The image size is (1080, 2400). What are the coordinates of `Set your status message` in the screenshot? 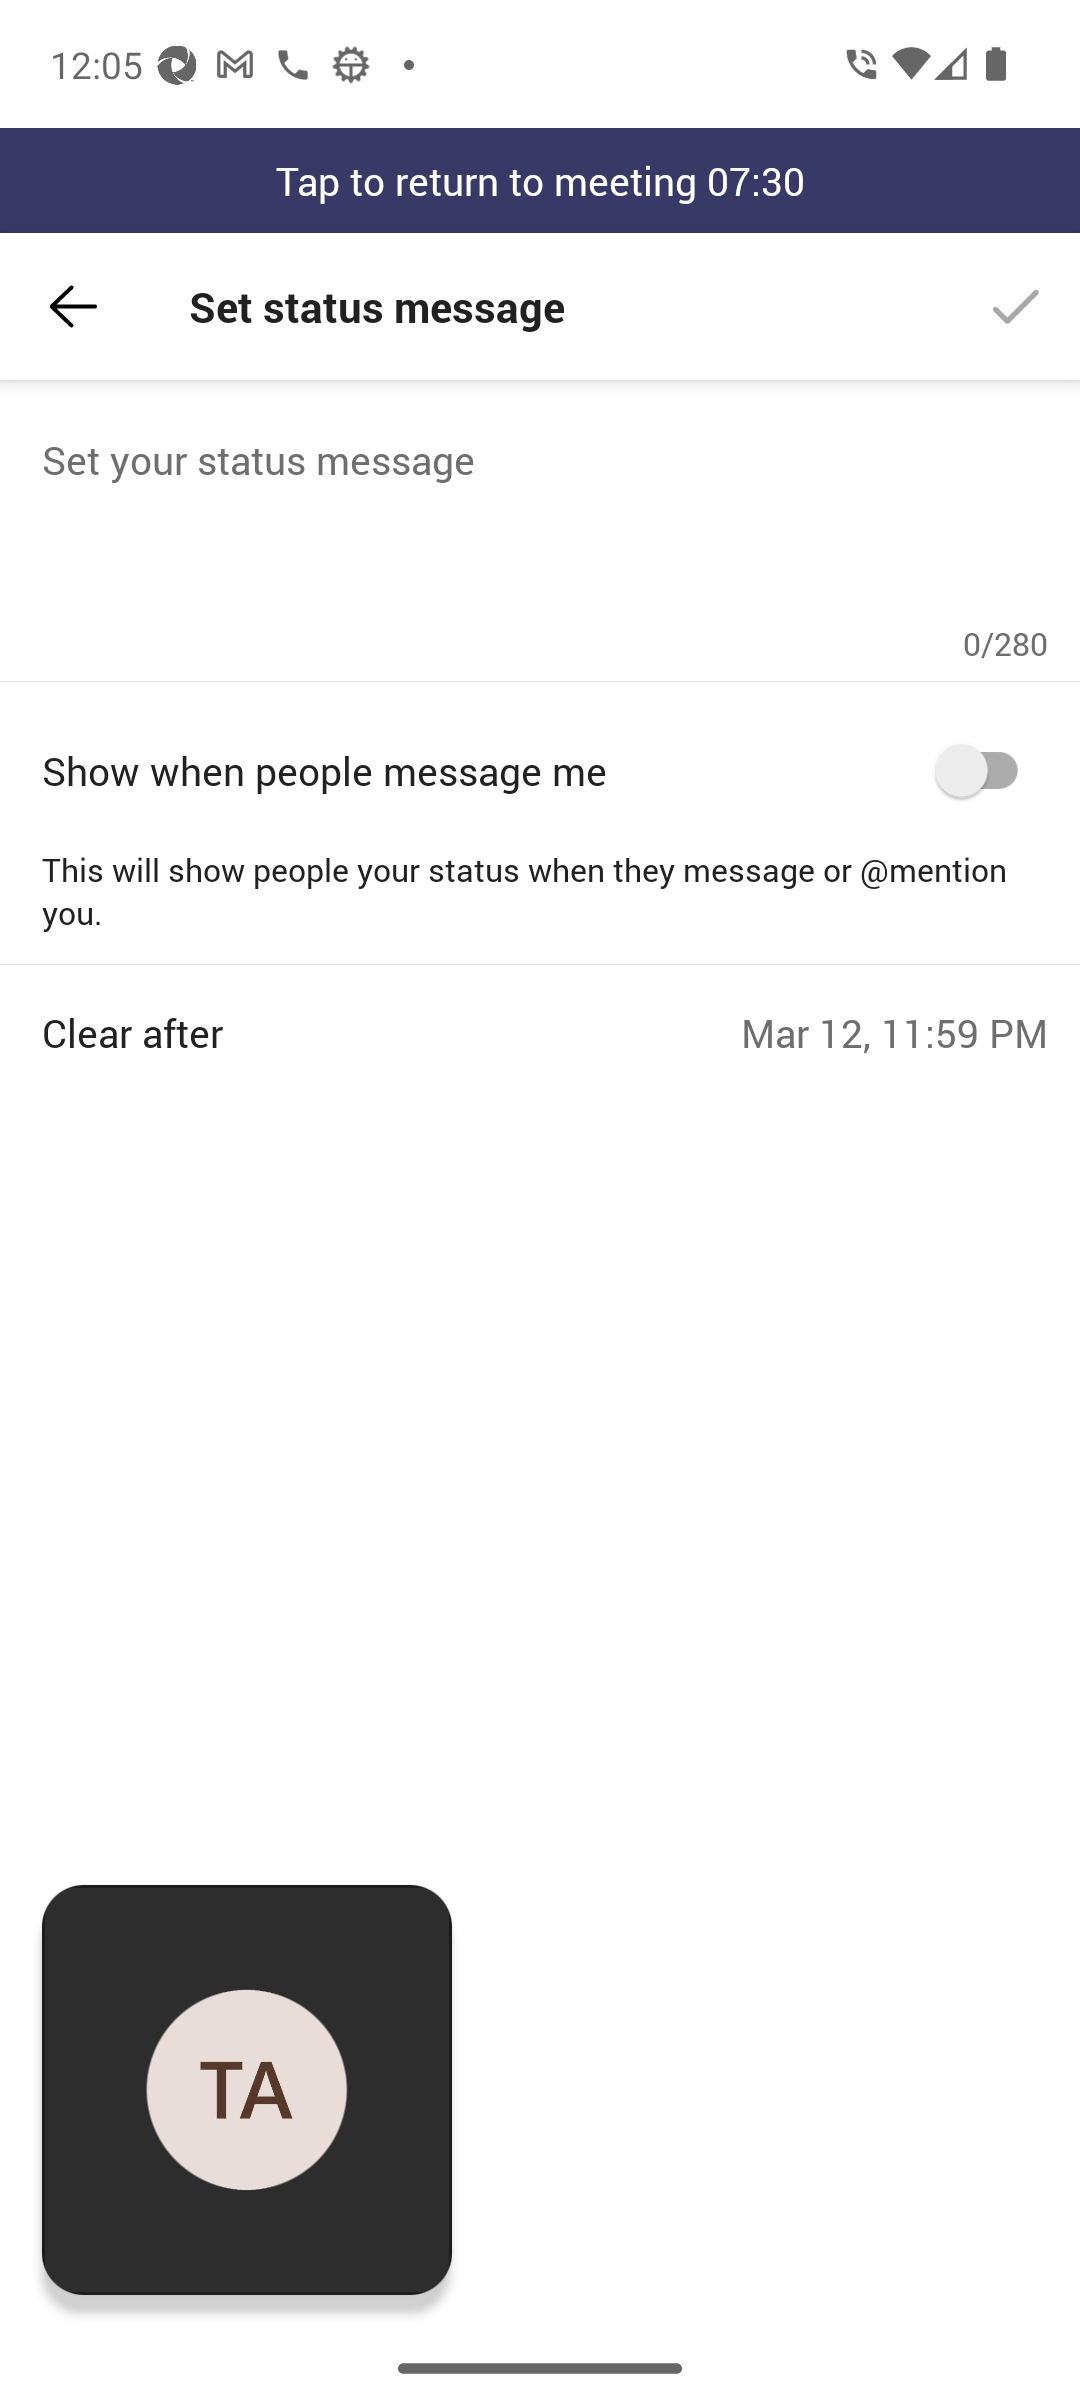 It's located at (544, 526).